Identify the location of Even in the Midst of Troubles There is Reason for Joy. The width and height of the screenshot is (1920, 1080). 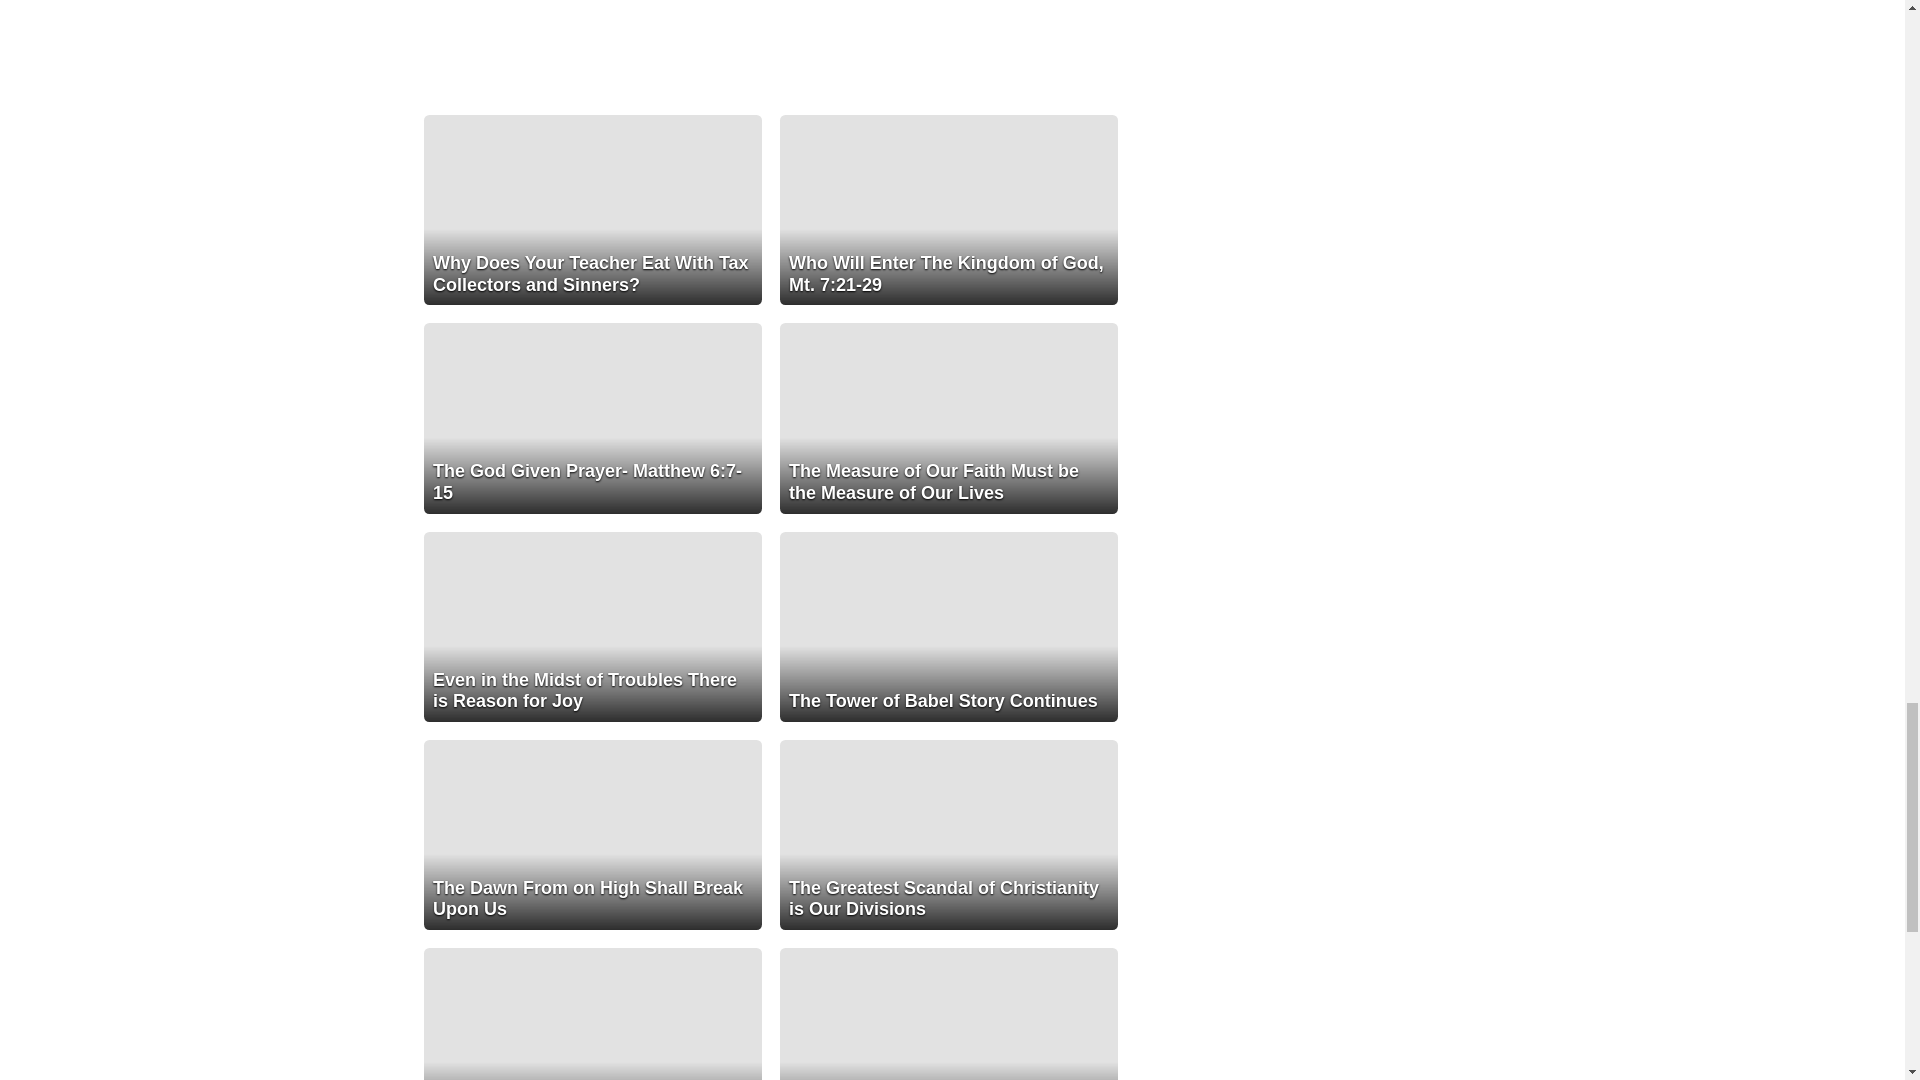
(593, 627).